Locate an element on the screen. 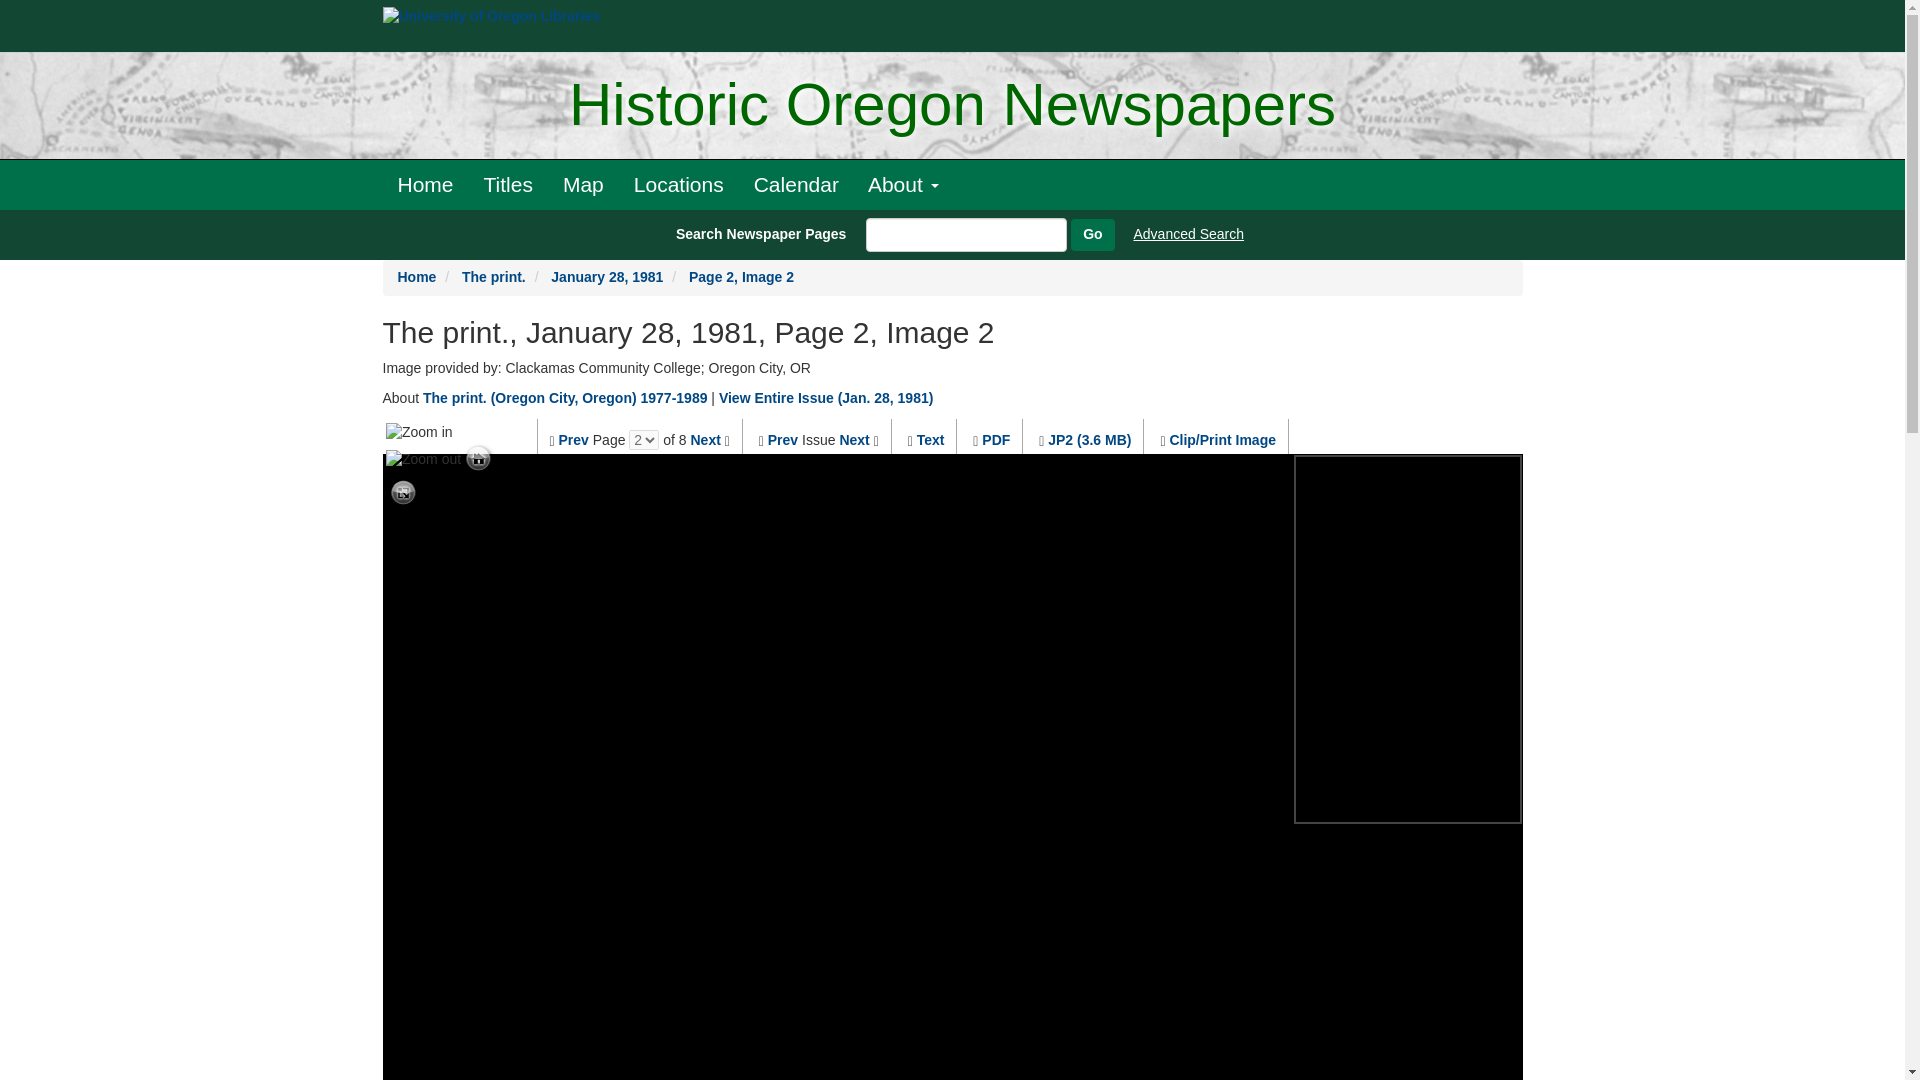 The image size is (1920, 1080). Home is located at coordinates (425, 184).